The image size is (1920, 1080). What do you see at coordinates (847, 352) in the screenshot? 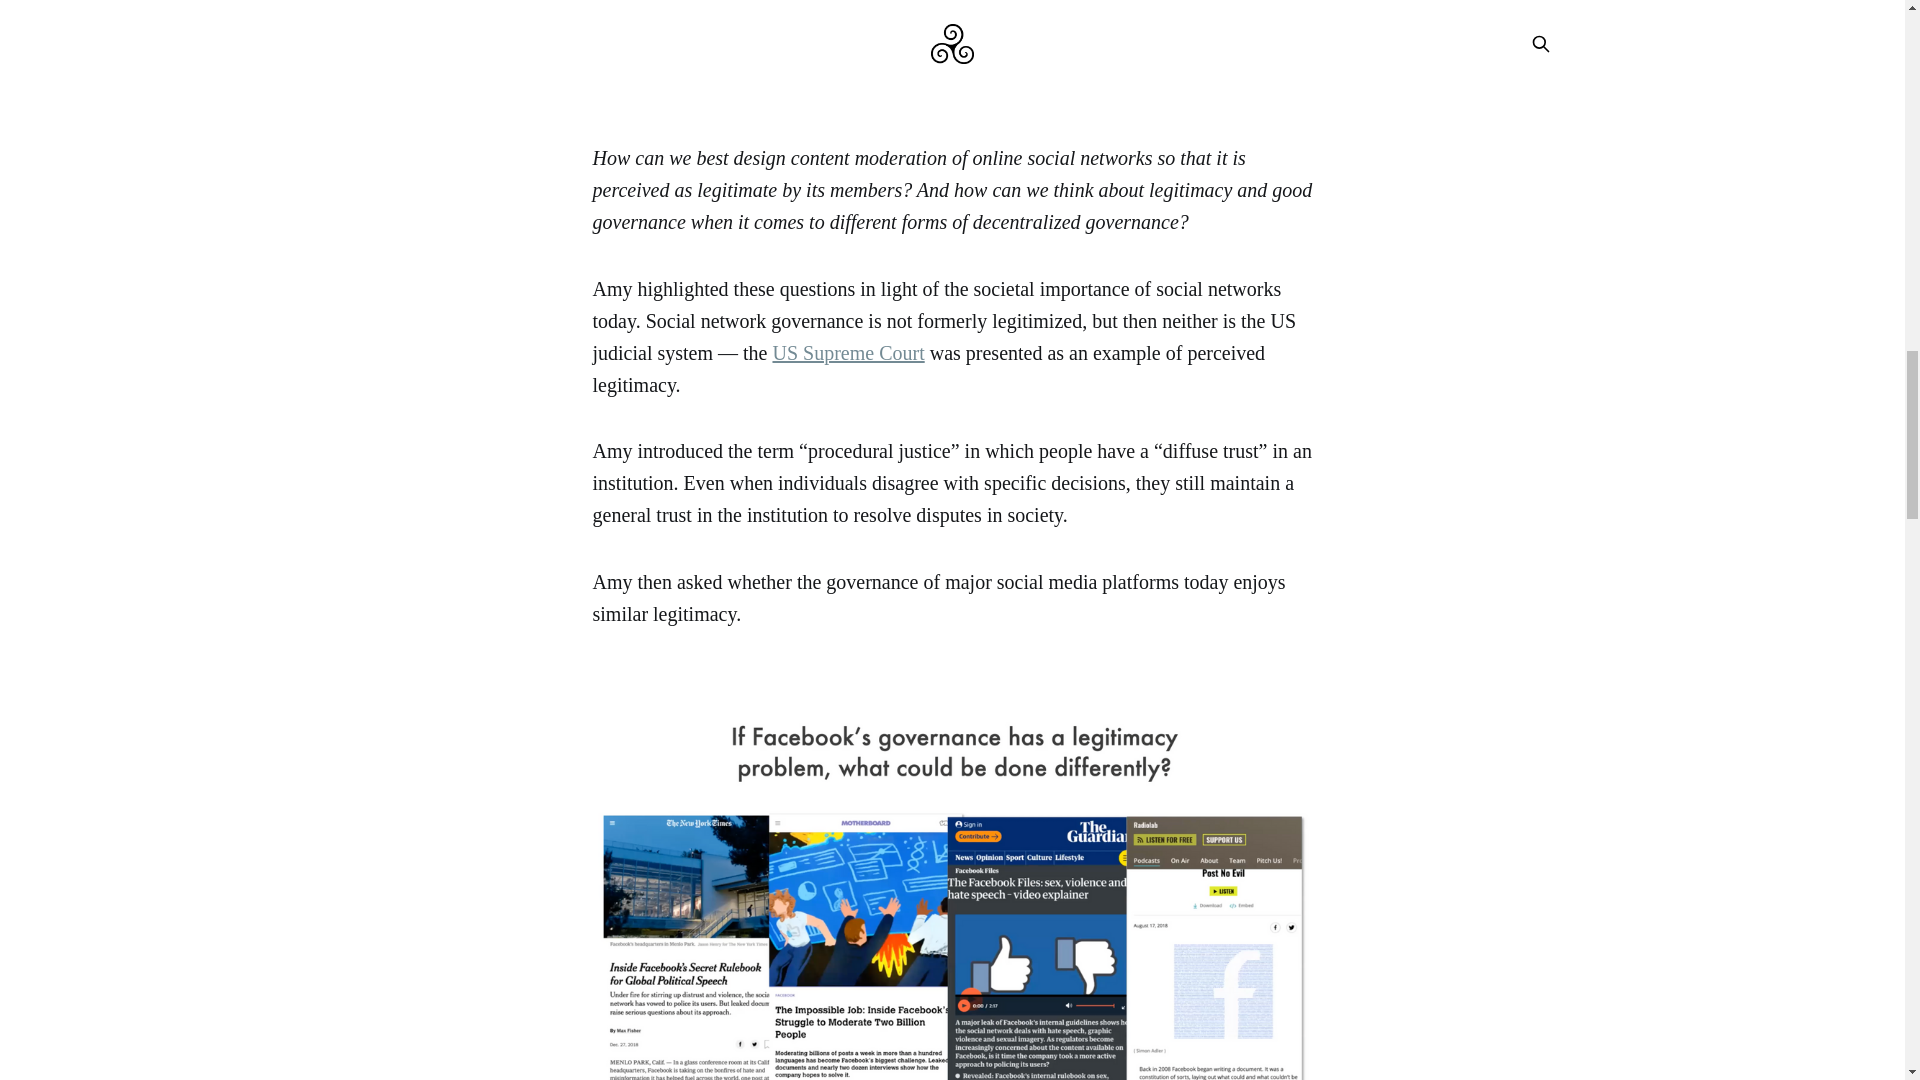
I see `US Supreme Court` at bounding box center [847, 352].